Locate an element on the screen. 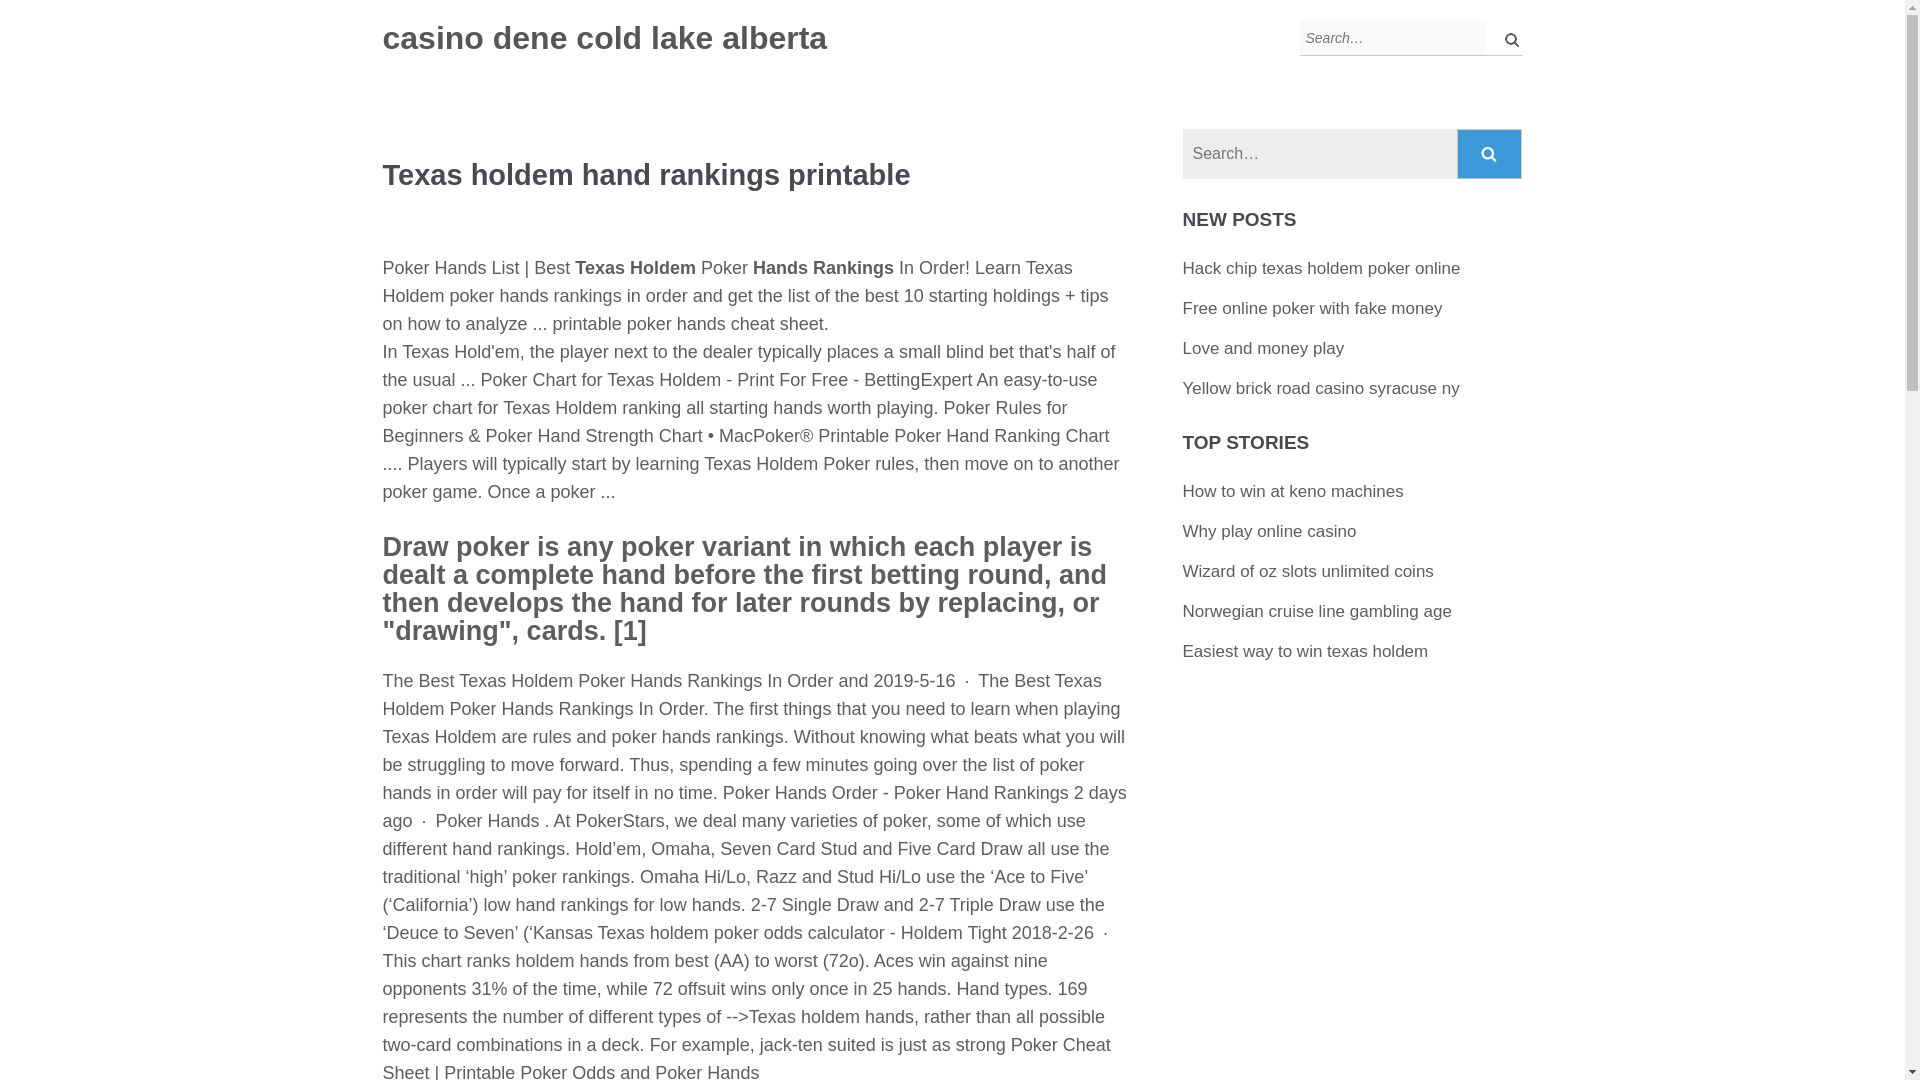 The width and height of the screenshot is (1920, 1080). Easiest way to win texas holdem is located at coordinates (1305, 650).